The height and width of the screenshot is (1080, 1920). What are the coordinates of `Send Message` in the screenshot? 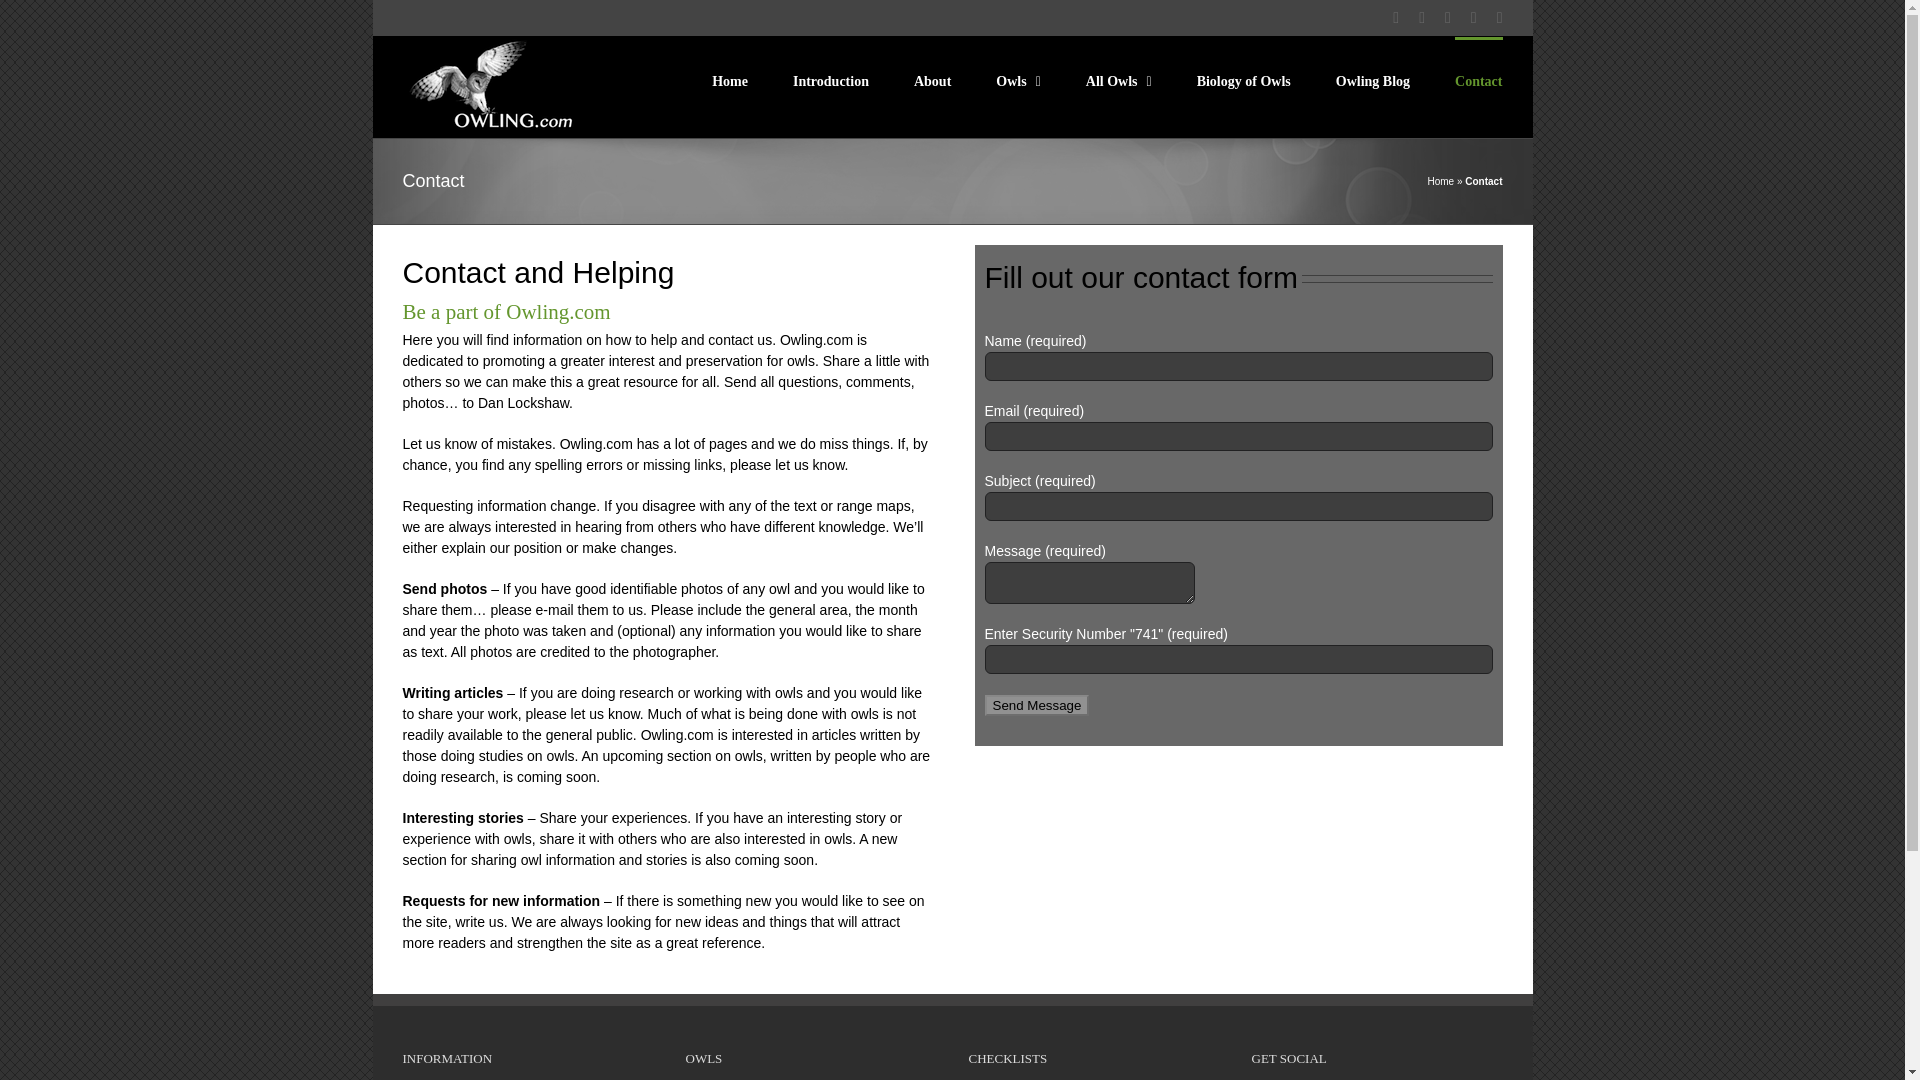 It's located at (1036, 706).